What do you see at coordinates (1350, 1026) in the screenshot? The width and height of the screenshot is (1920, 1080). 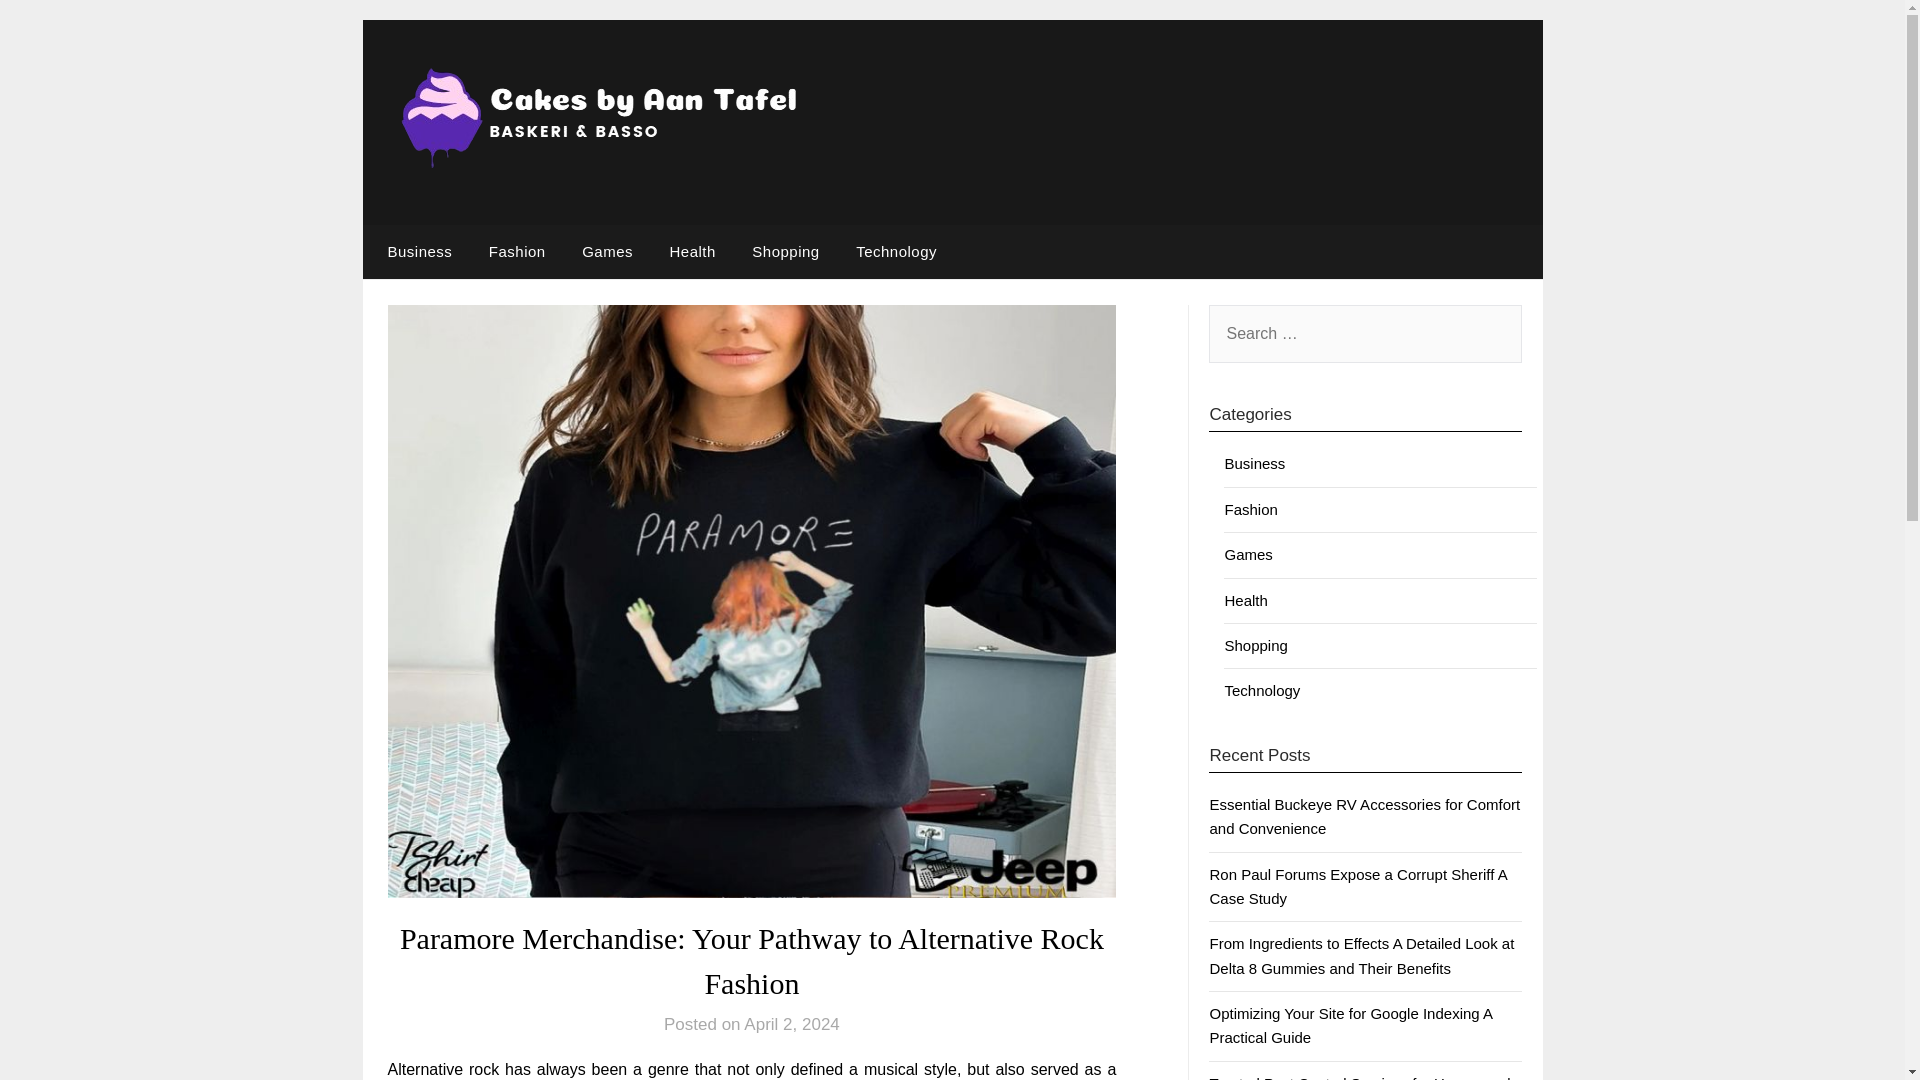 I see `Optimizing Your Site for Google Indexing A Practical Guide` at bounding box center [1350, 1026].